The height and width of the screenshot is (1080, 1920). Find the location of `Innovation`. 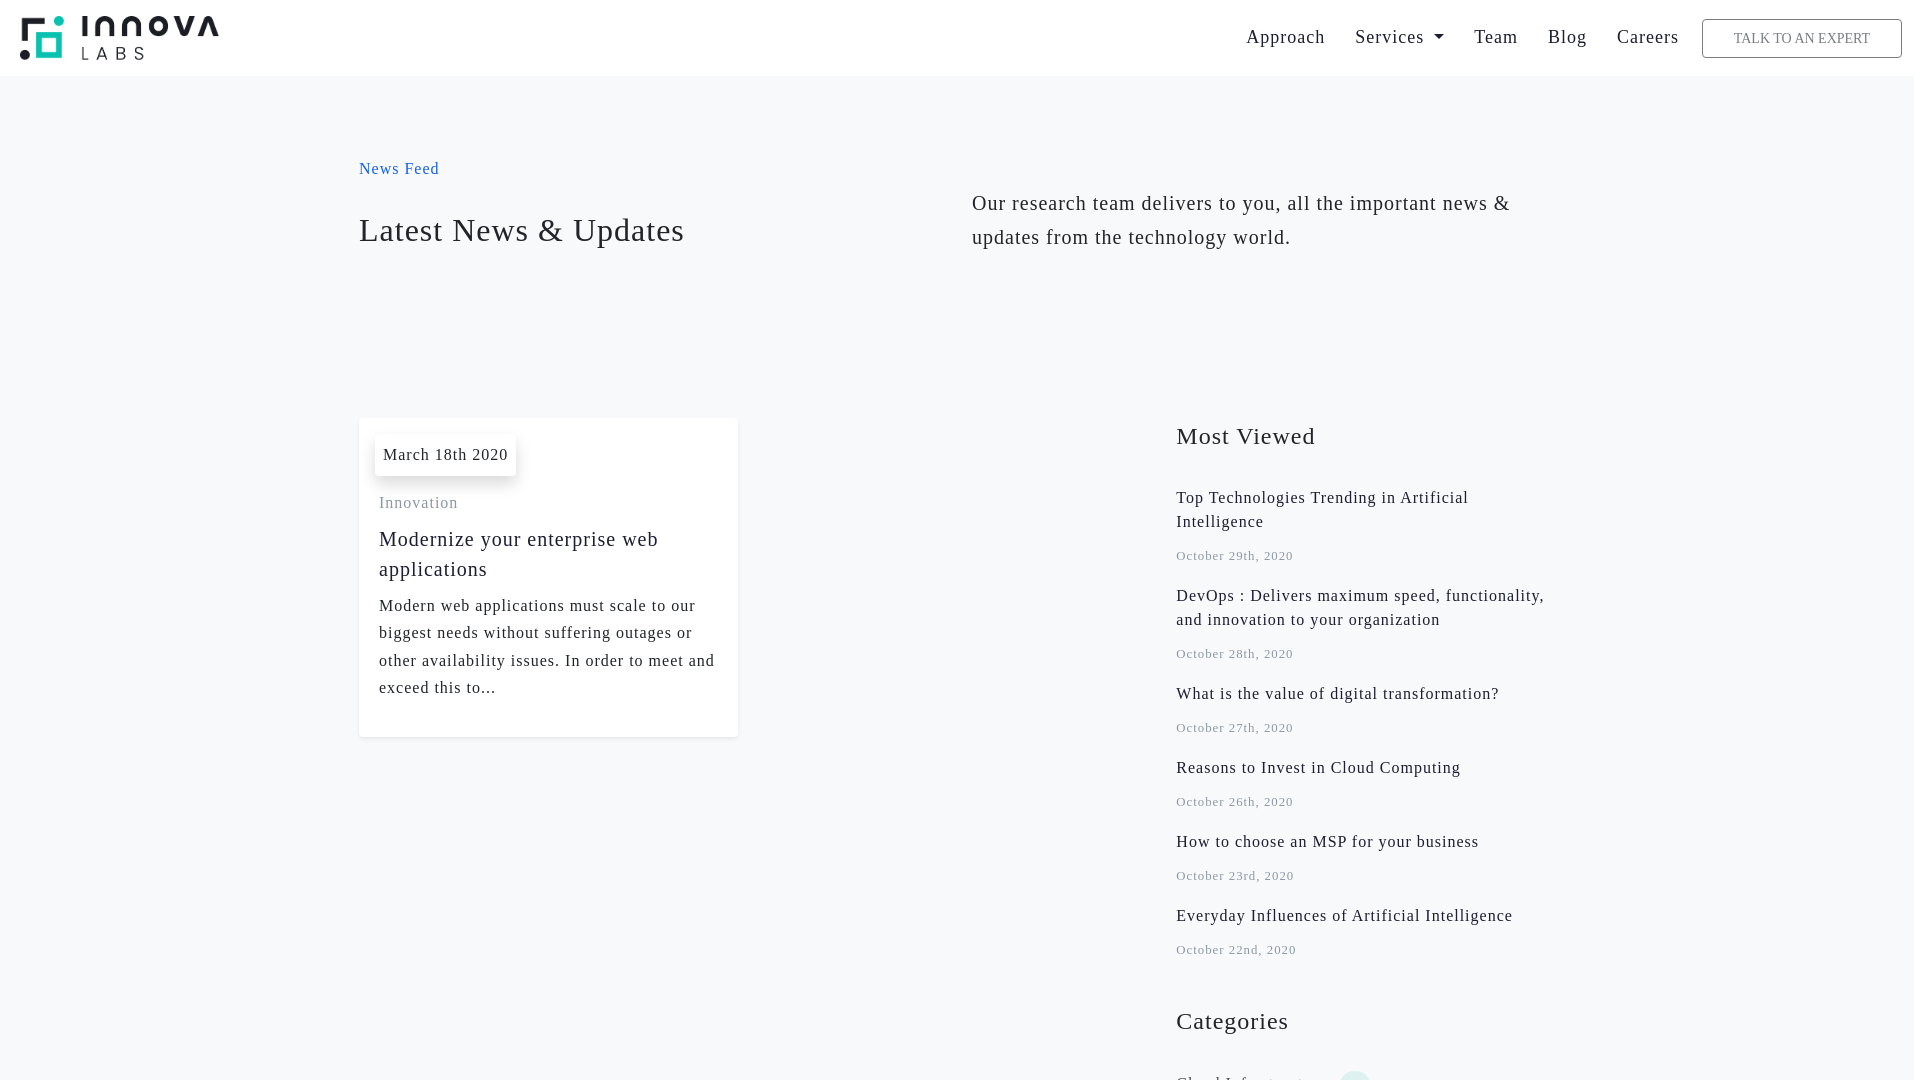

Innovation is located at coordinates (418, 503).